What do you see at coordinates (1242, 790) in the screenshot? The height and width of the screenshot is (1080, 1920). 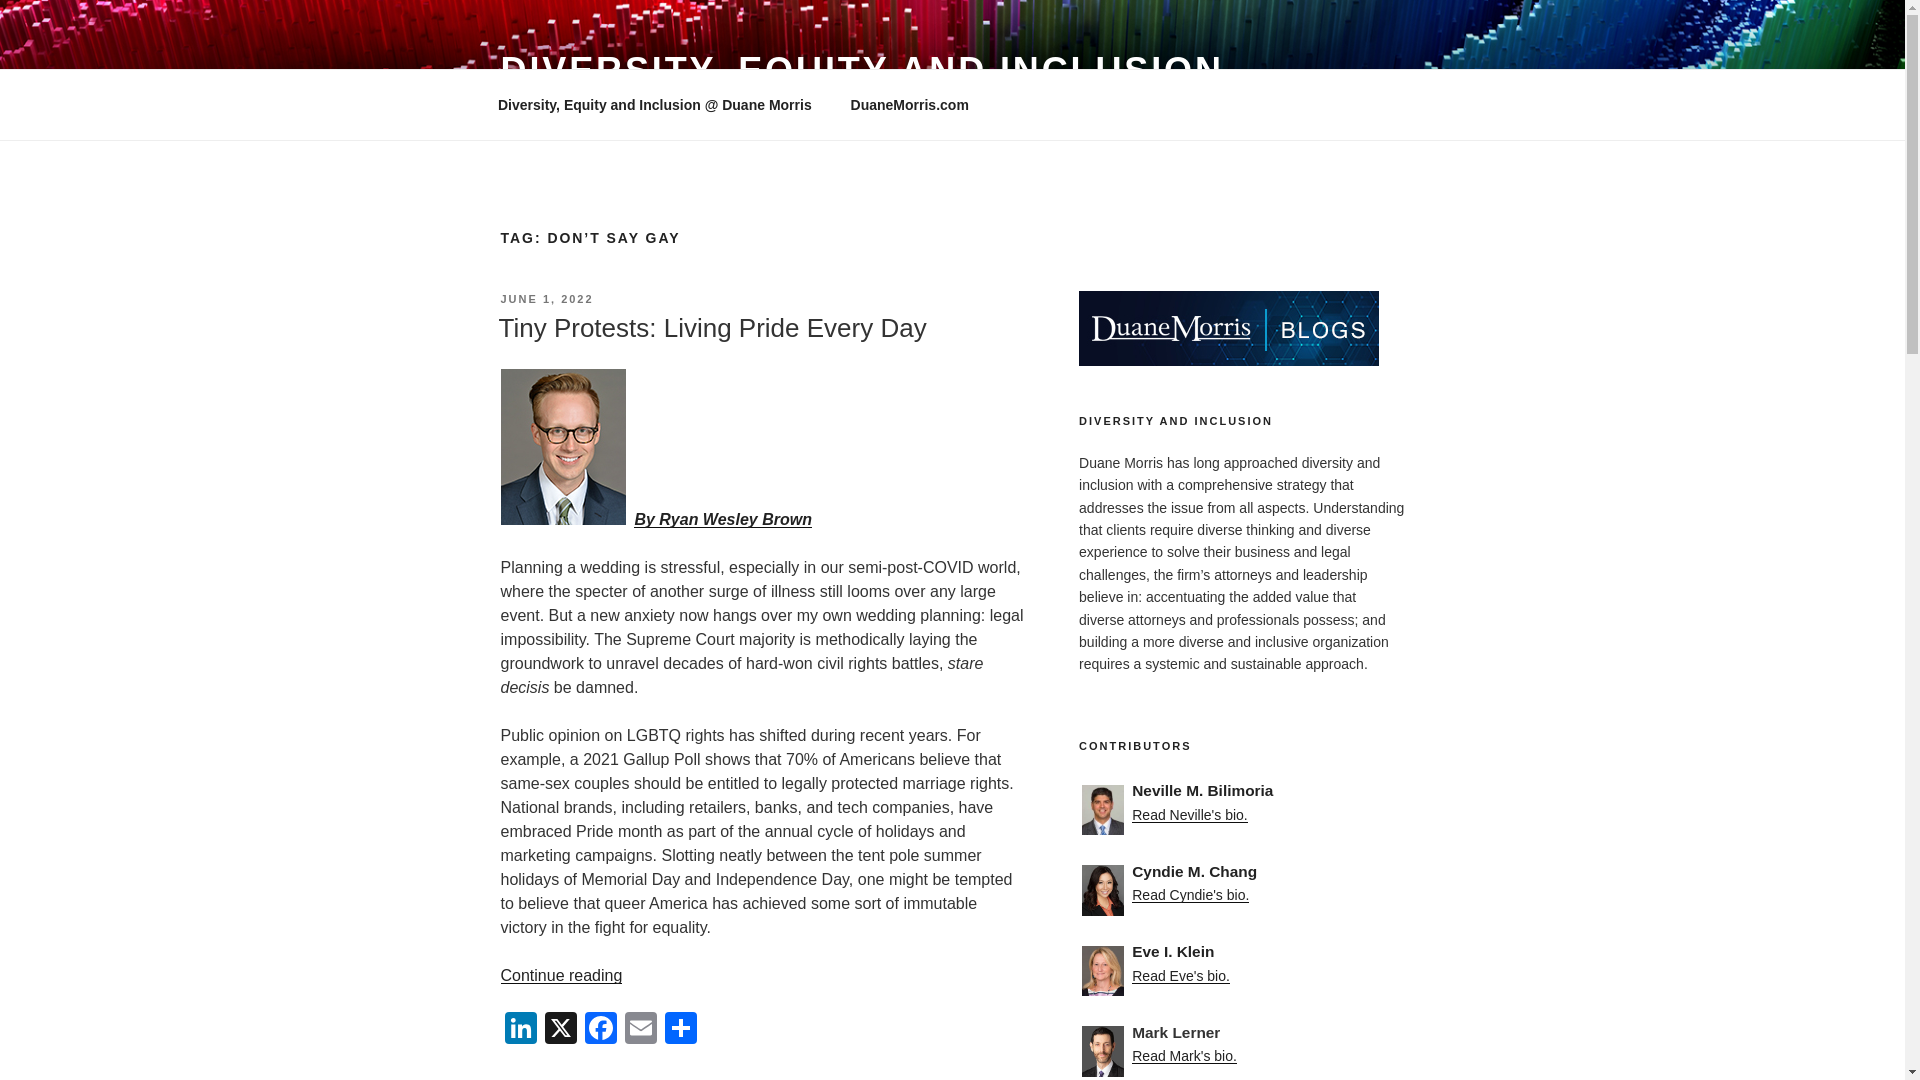 I see `Neville M. Bilimoria` at bounding box center [1242, 790].